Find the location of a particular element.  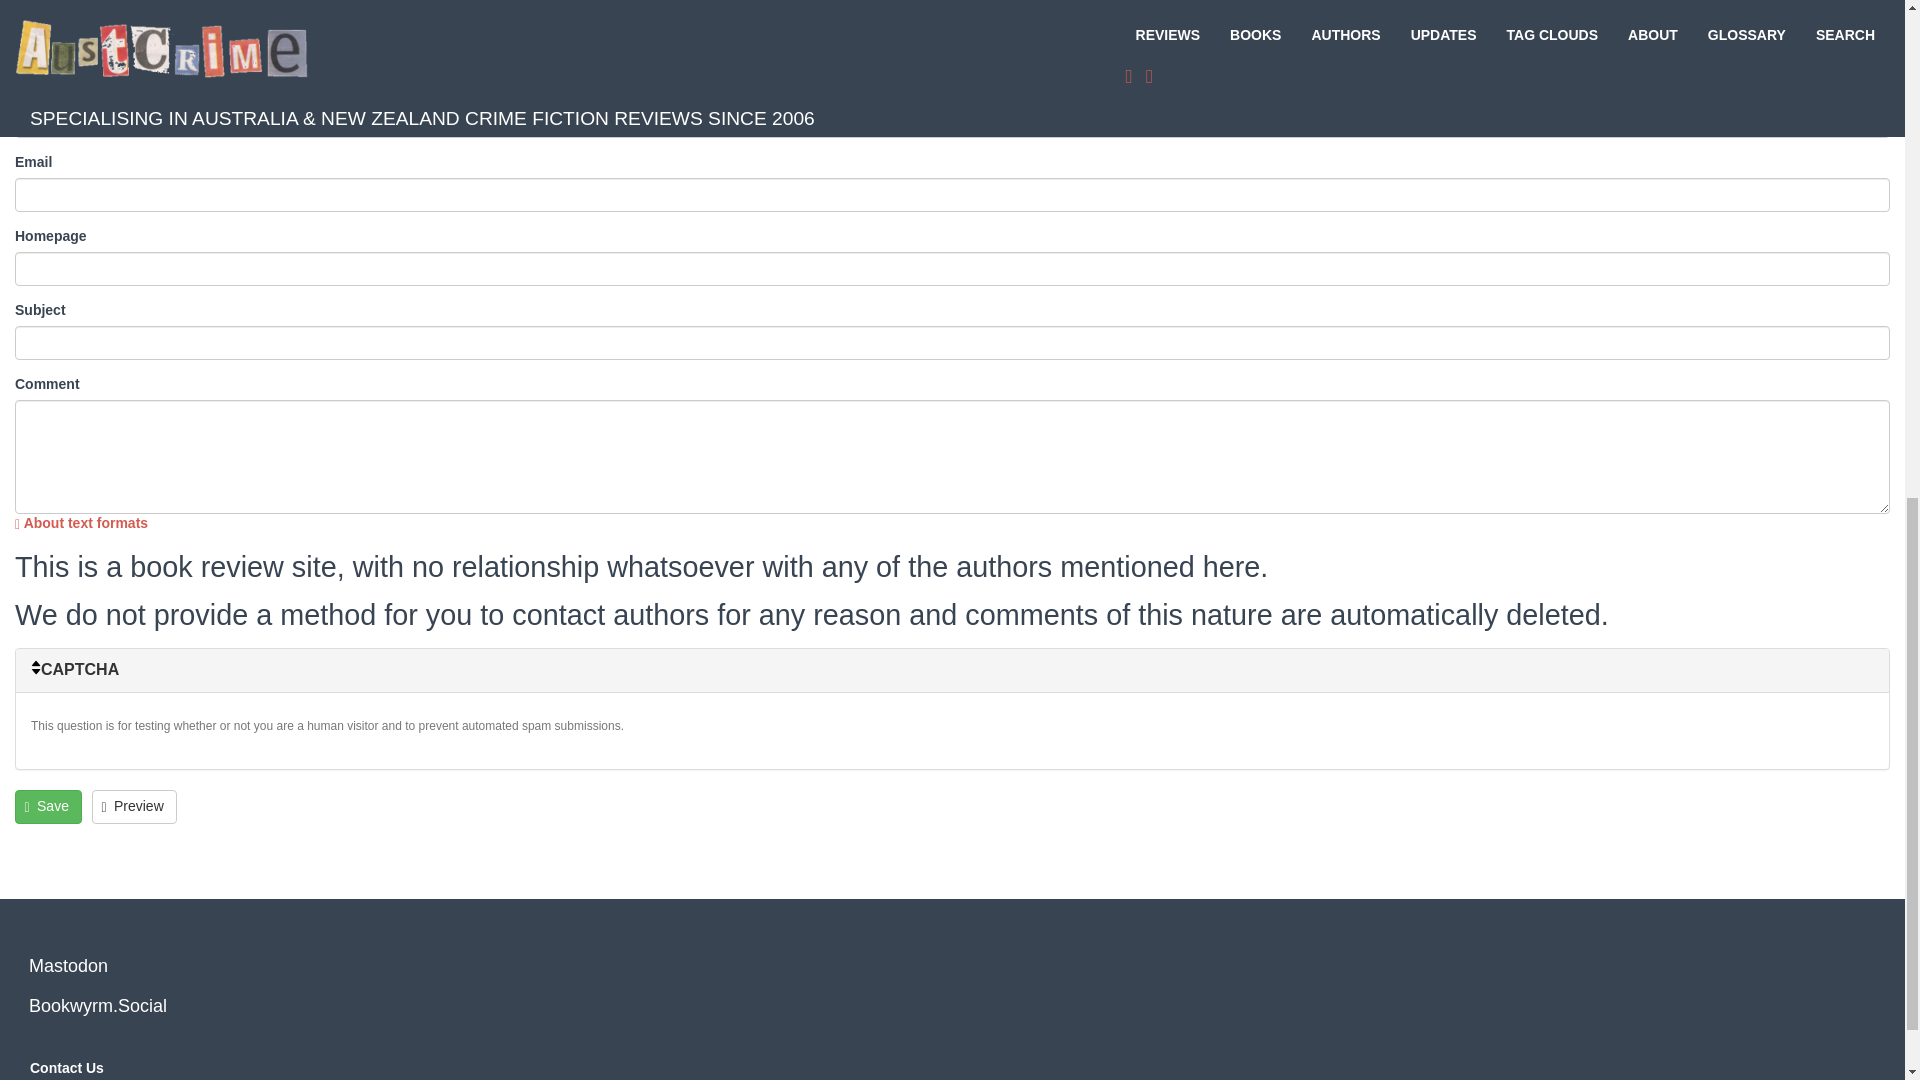

About text formats is located at coordinates (81, 523).